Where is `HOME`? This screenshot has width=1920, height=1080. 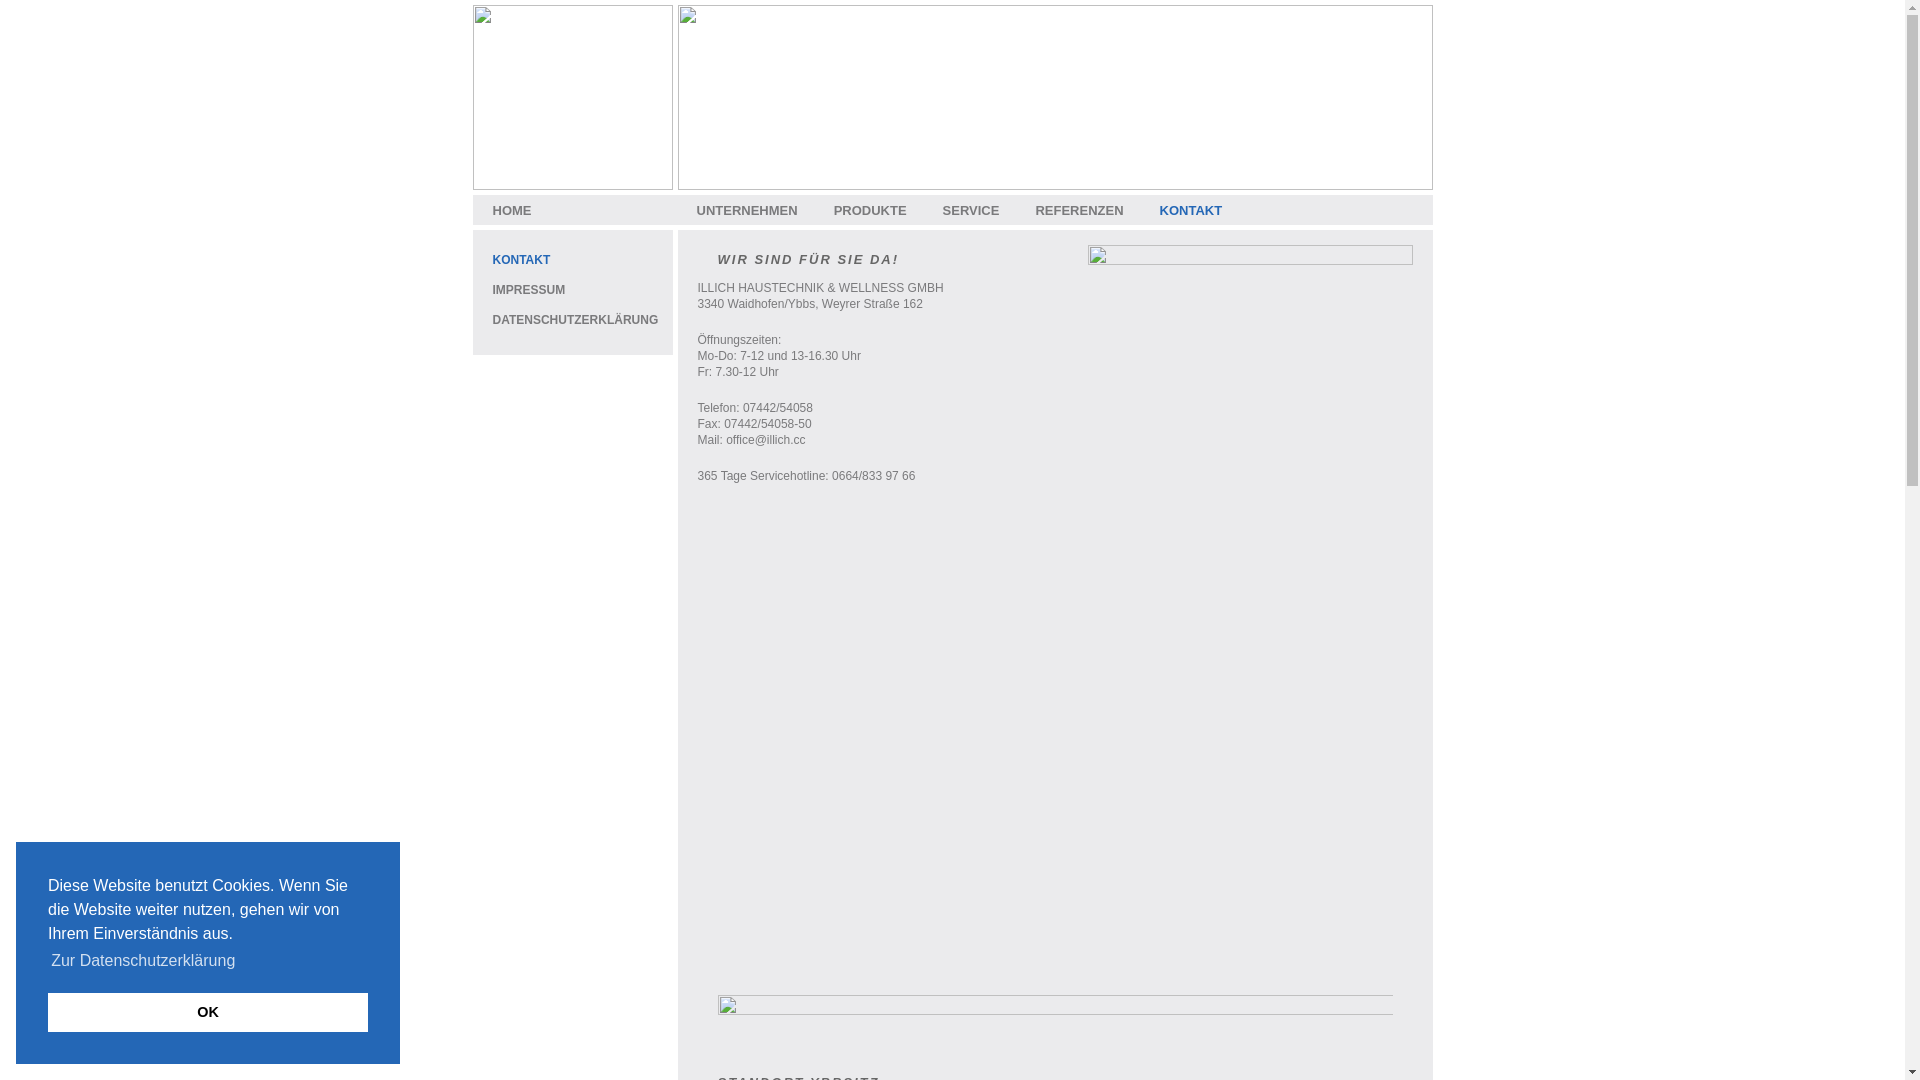
HOME is located at coordinates (511, 210).